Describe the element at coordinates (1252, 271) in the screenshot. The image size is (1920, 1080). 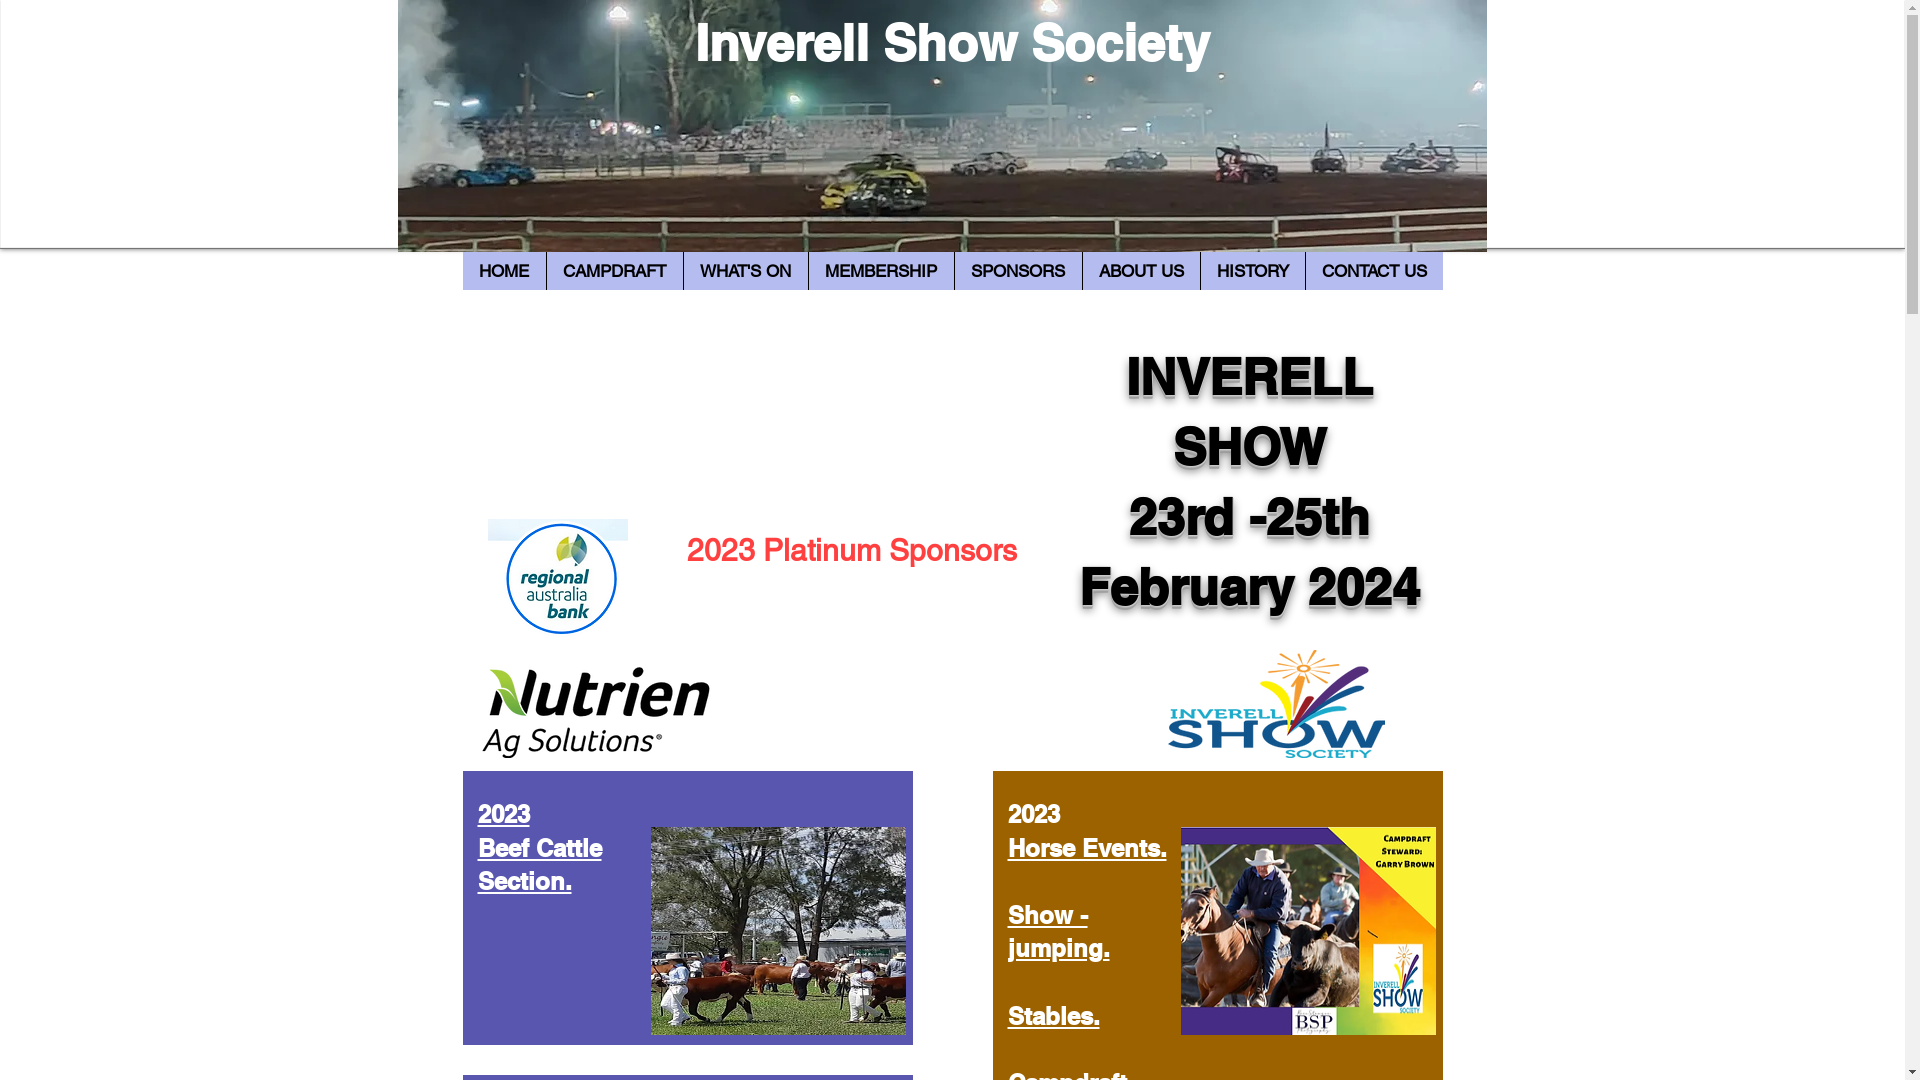
I see `HISTORY` at that location.